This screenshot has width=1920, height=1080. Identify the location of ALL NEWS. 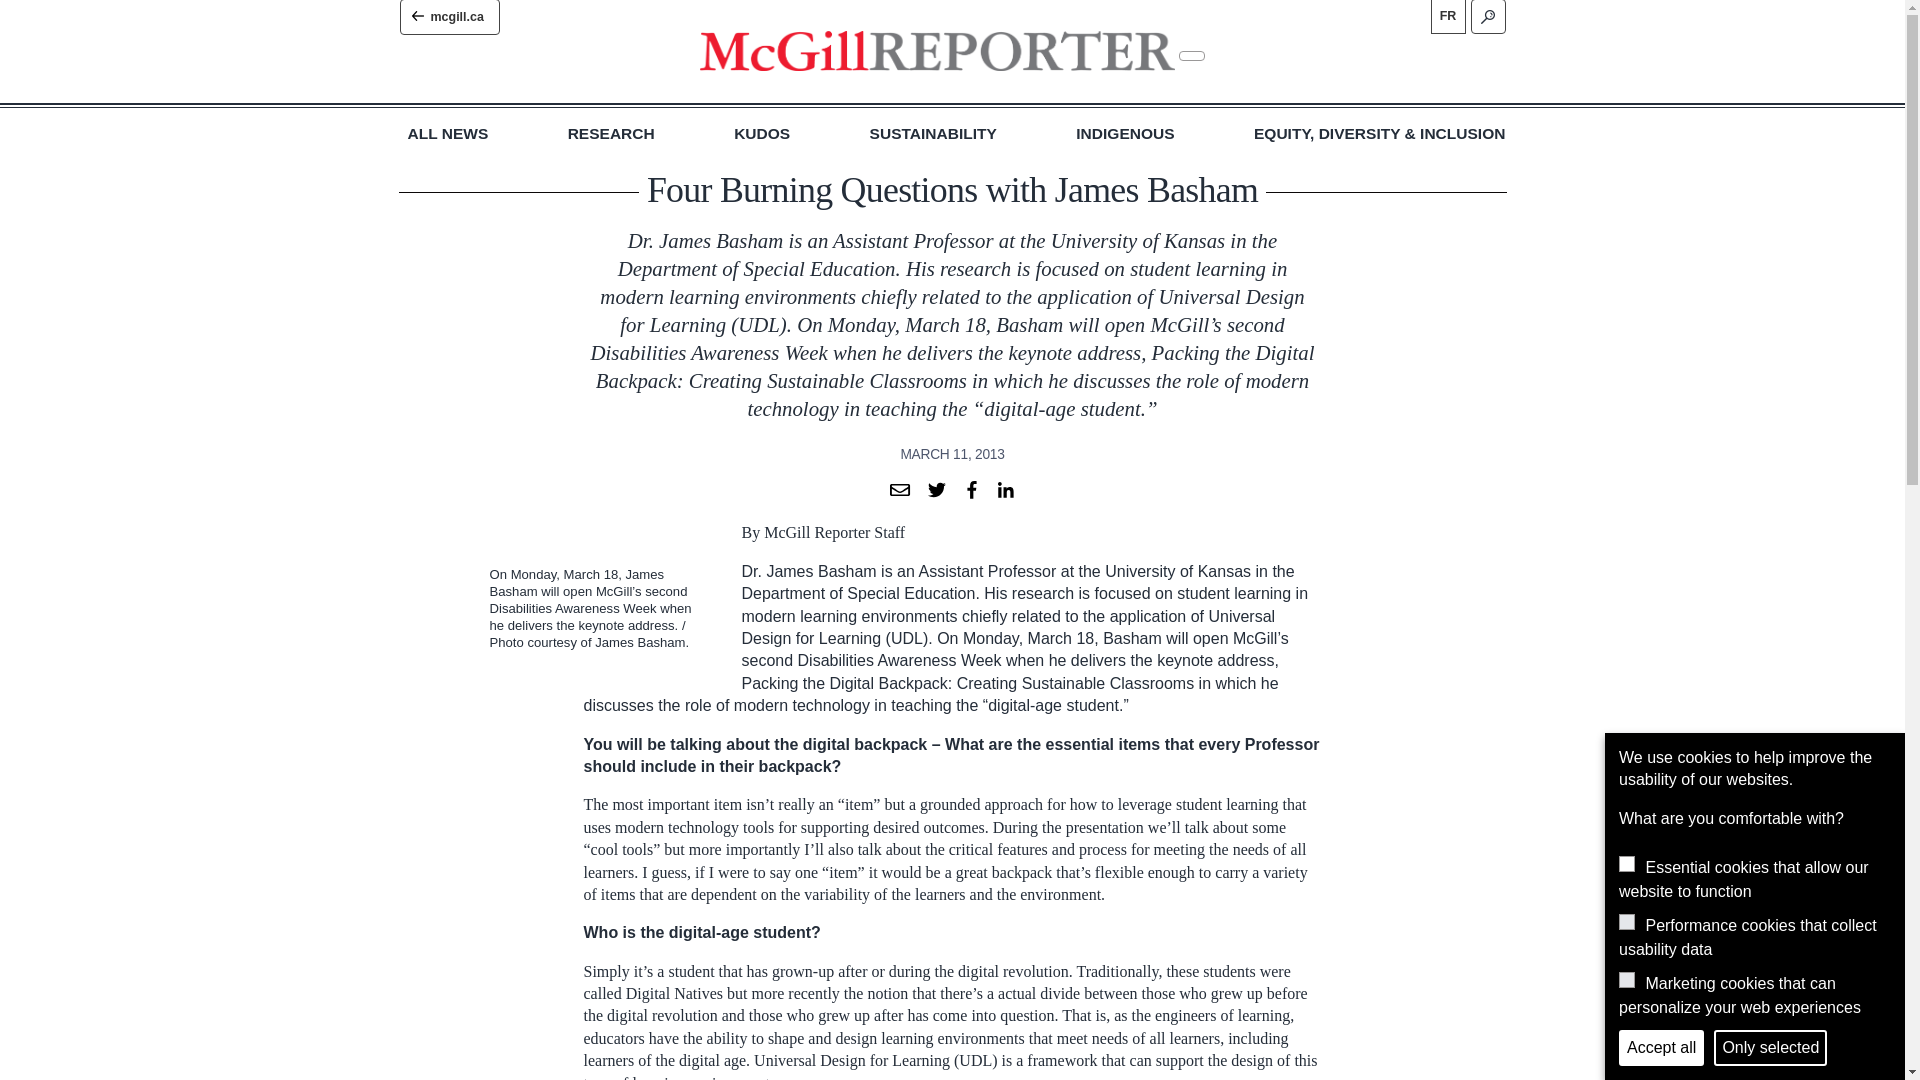
(448, 134).